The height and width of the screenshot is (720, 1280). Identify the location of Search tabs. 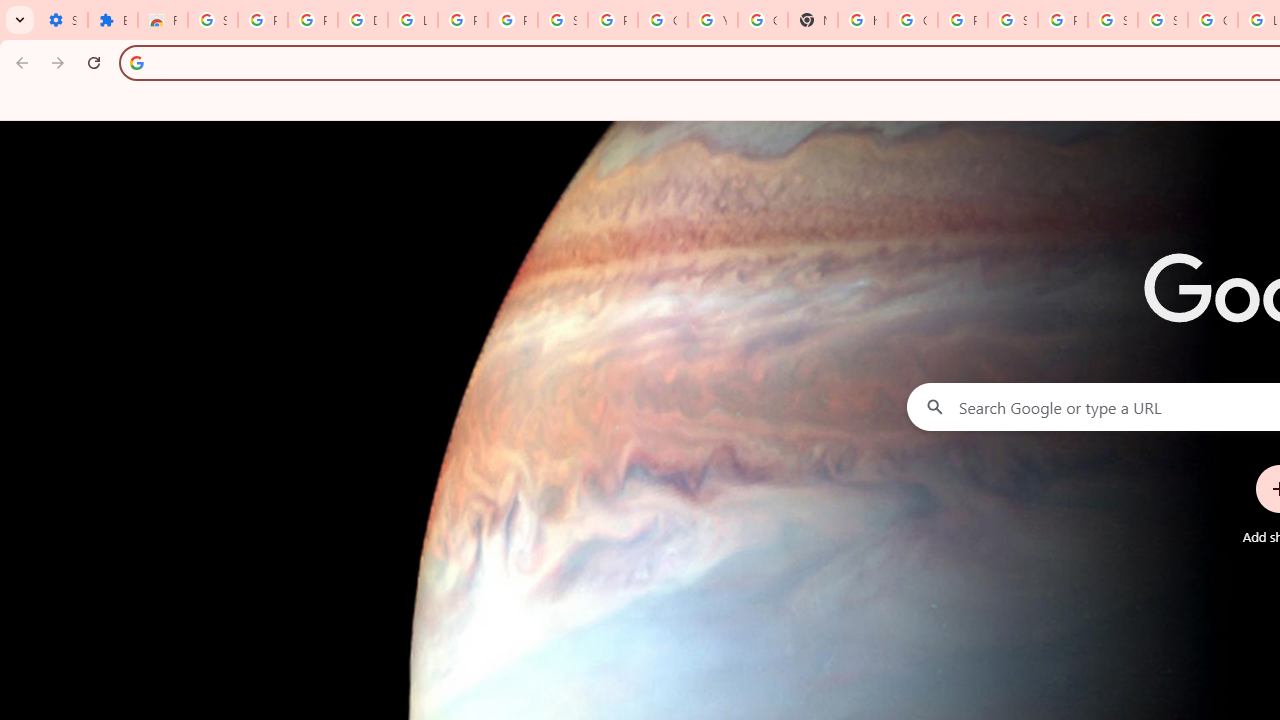
(20, 20).